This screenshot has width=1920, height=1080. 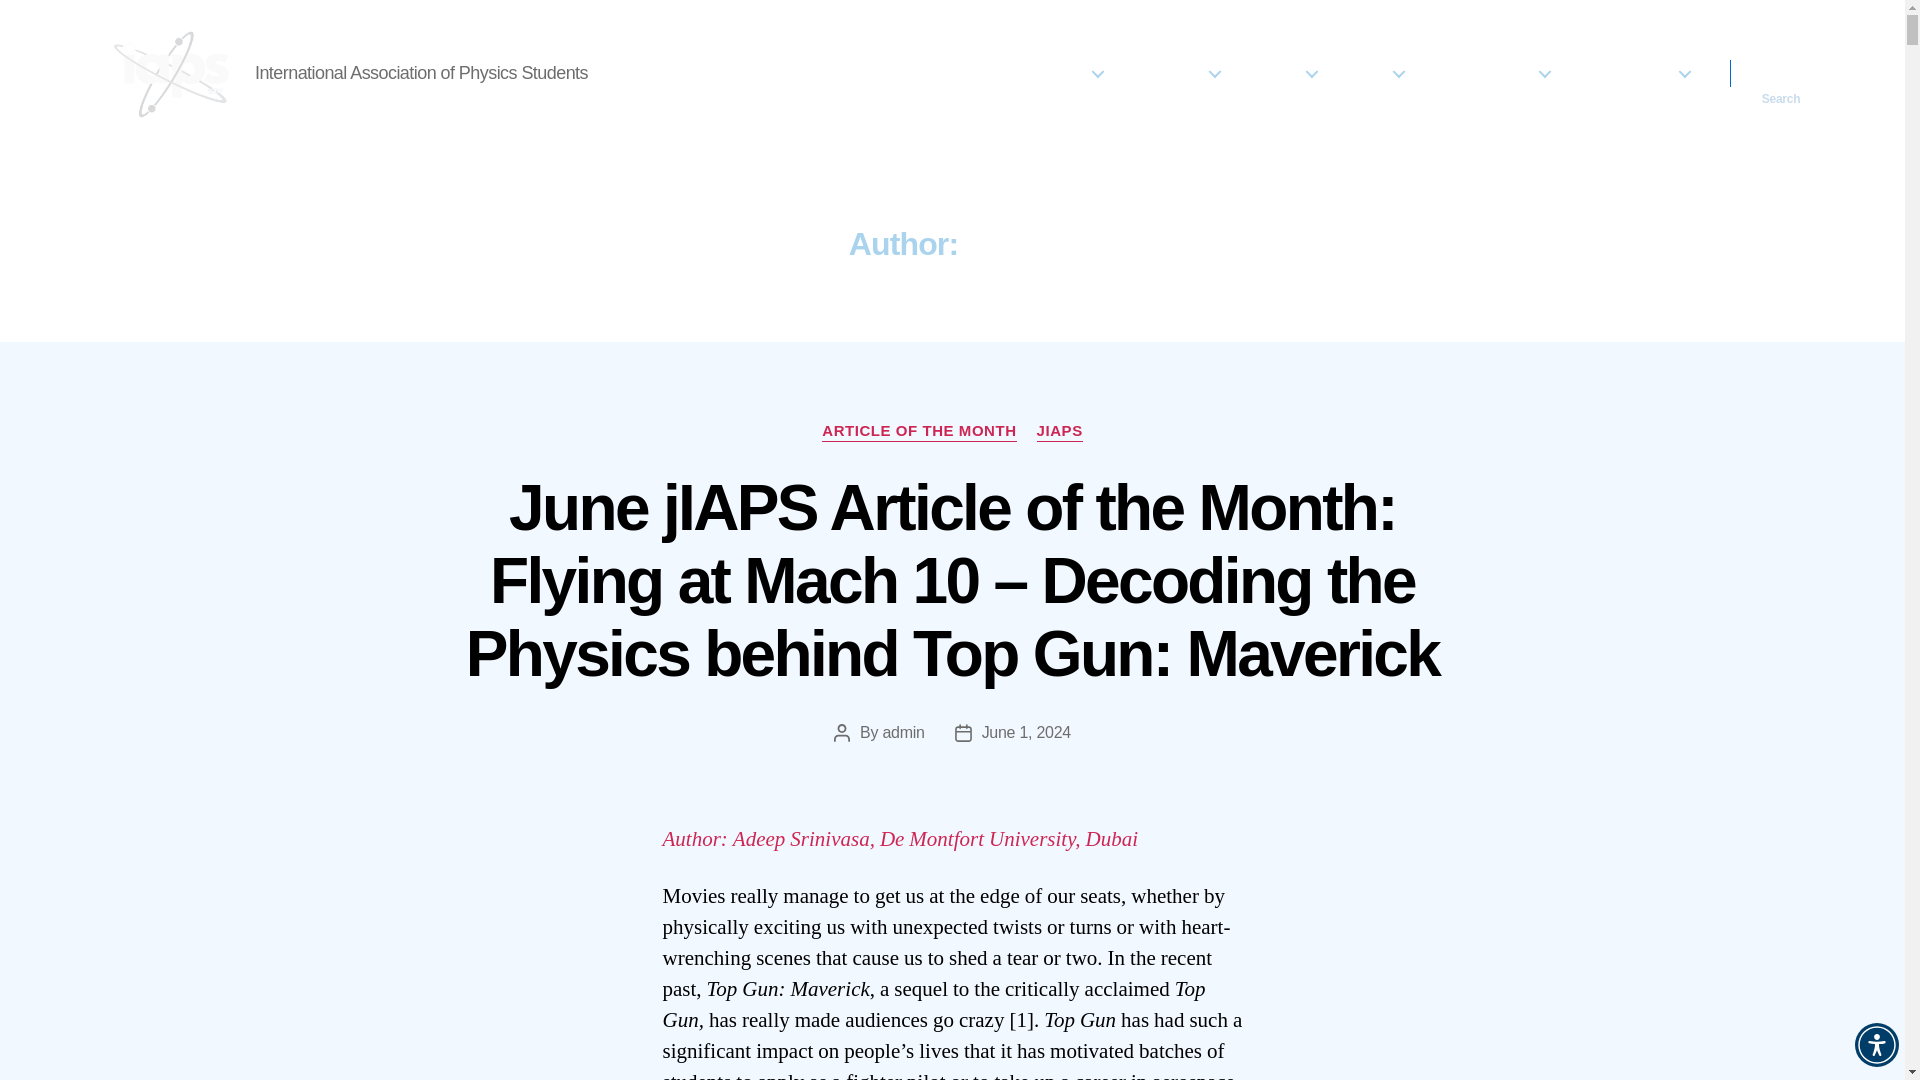 I want to click on Events, so click(x=1280, y=72).